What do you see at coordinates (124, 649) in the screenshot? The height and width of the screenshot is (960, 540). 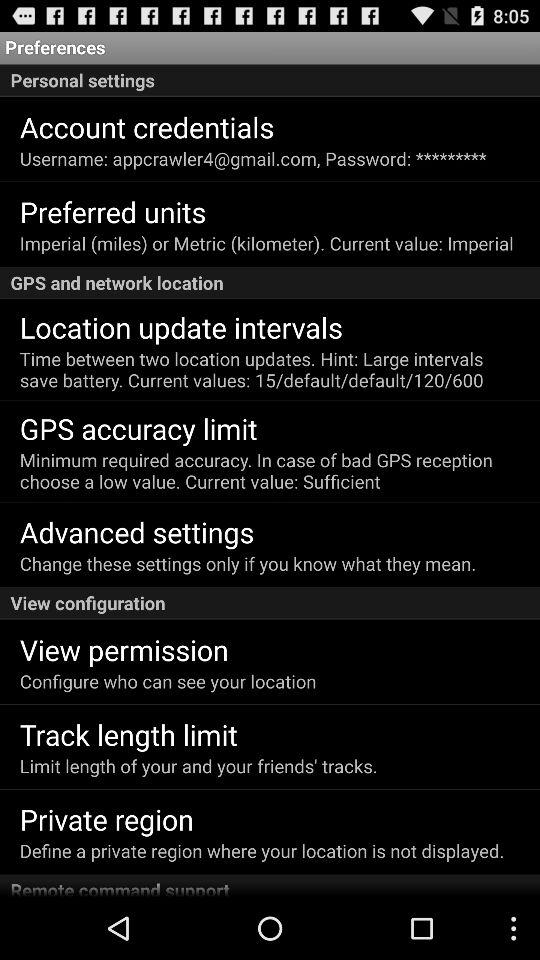 I see `open view permission` at bounding box center [124, 649].